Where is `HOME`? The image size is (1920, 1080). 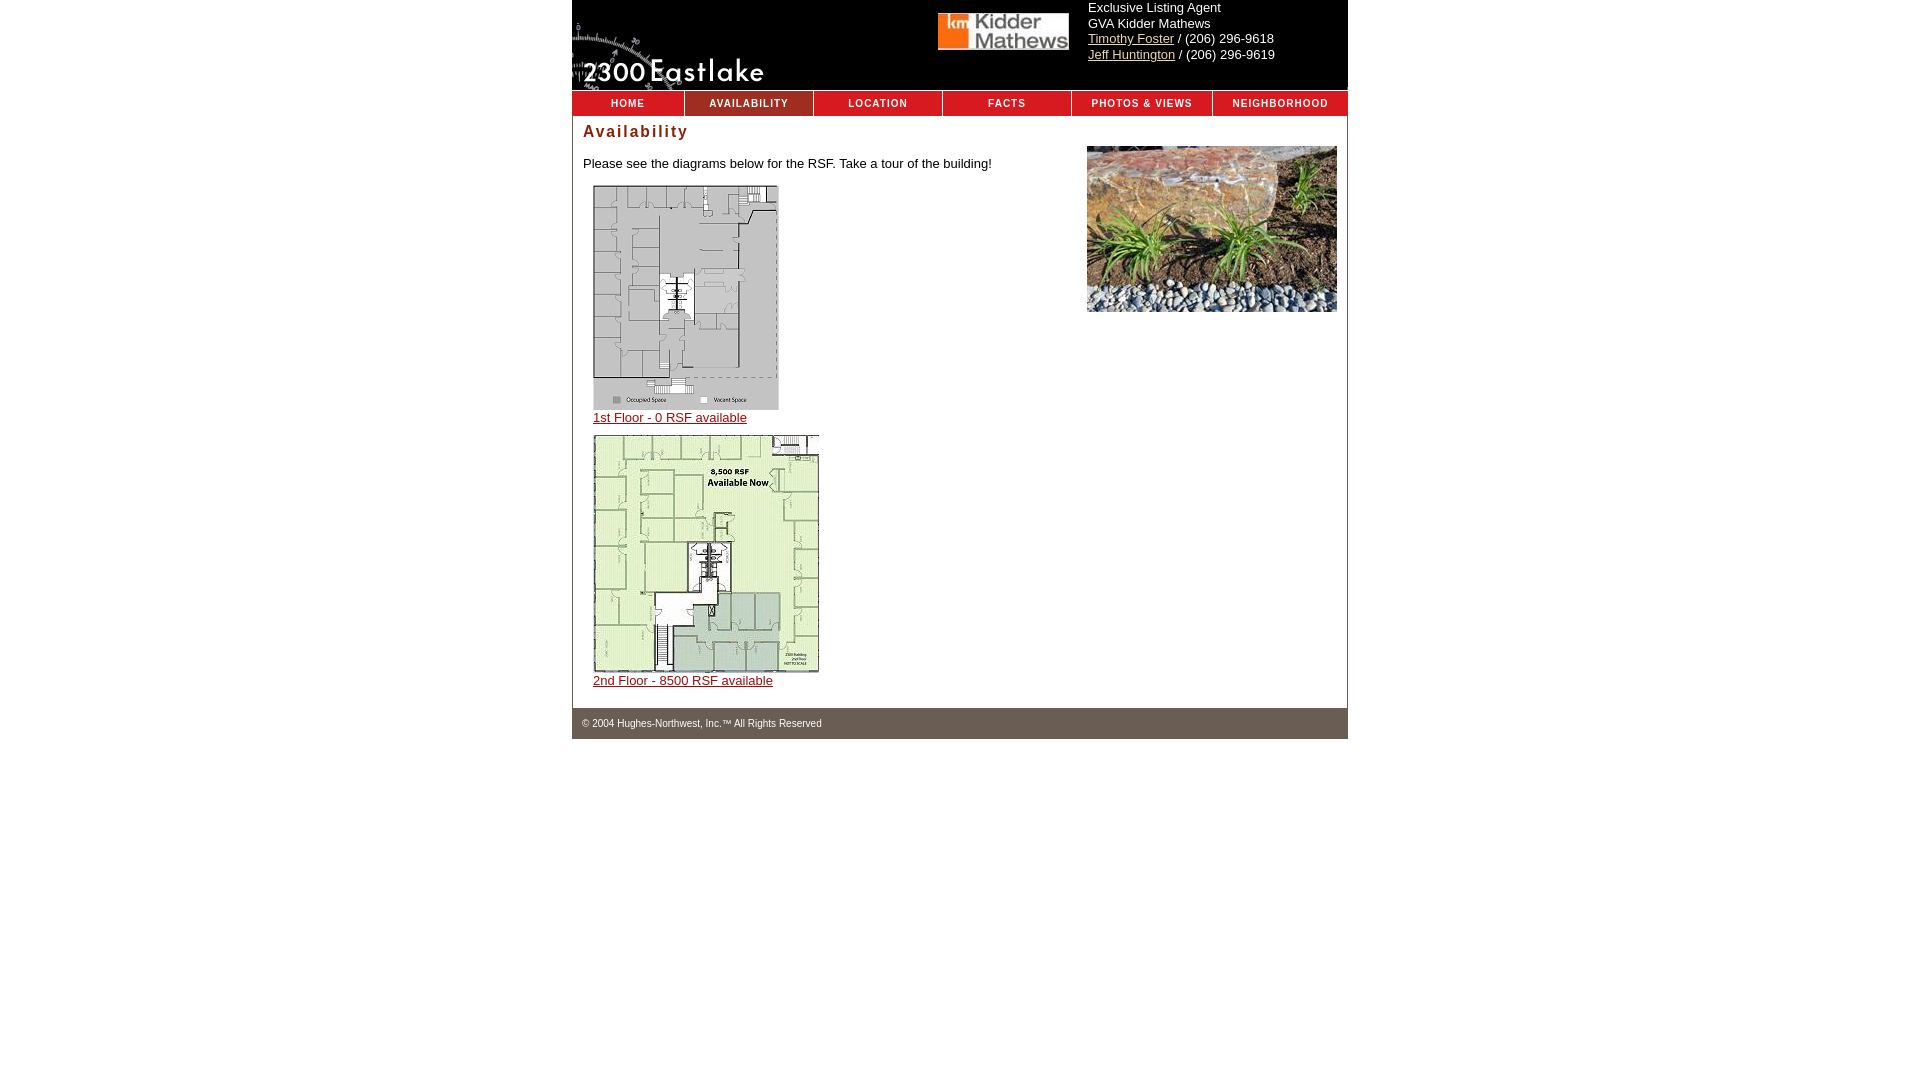
HOME is located at coordinates (628, 103).